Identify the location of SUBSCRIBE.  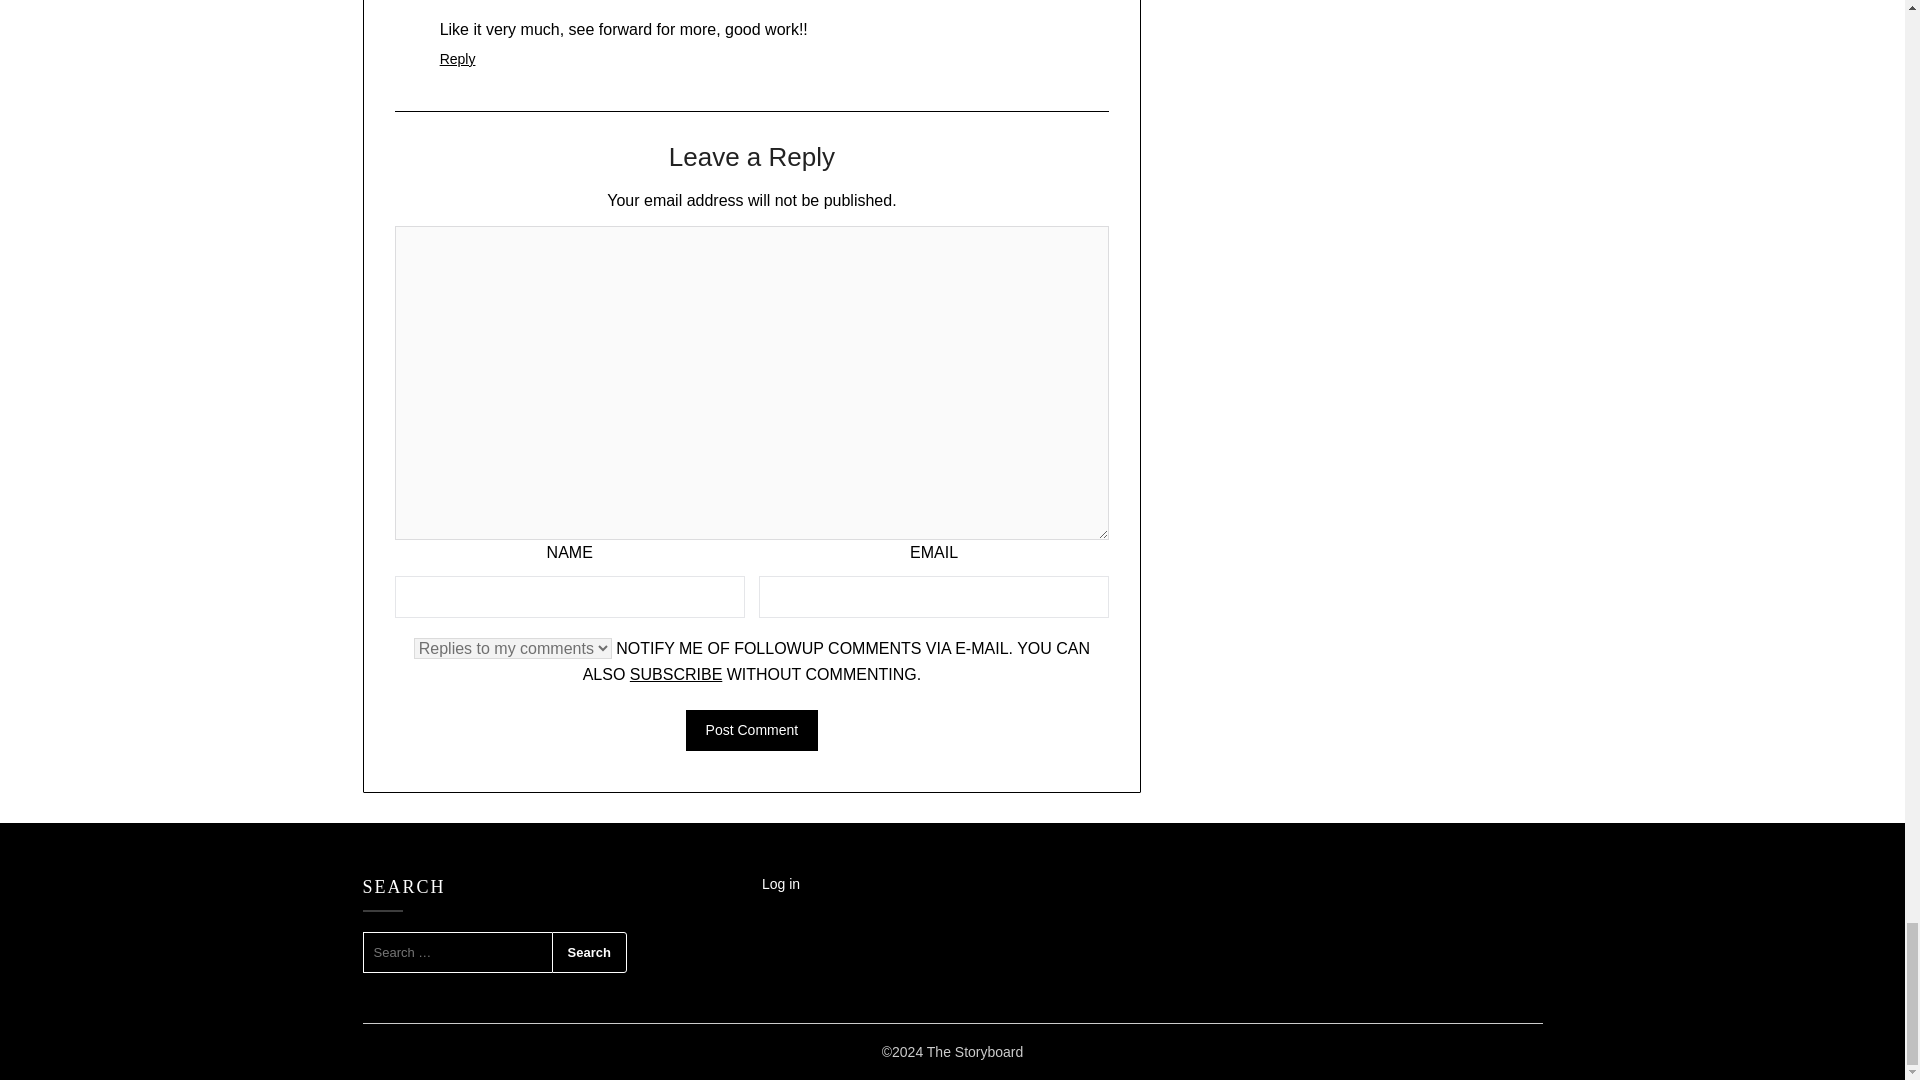
(675, 674).